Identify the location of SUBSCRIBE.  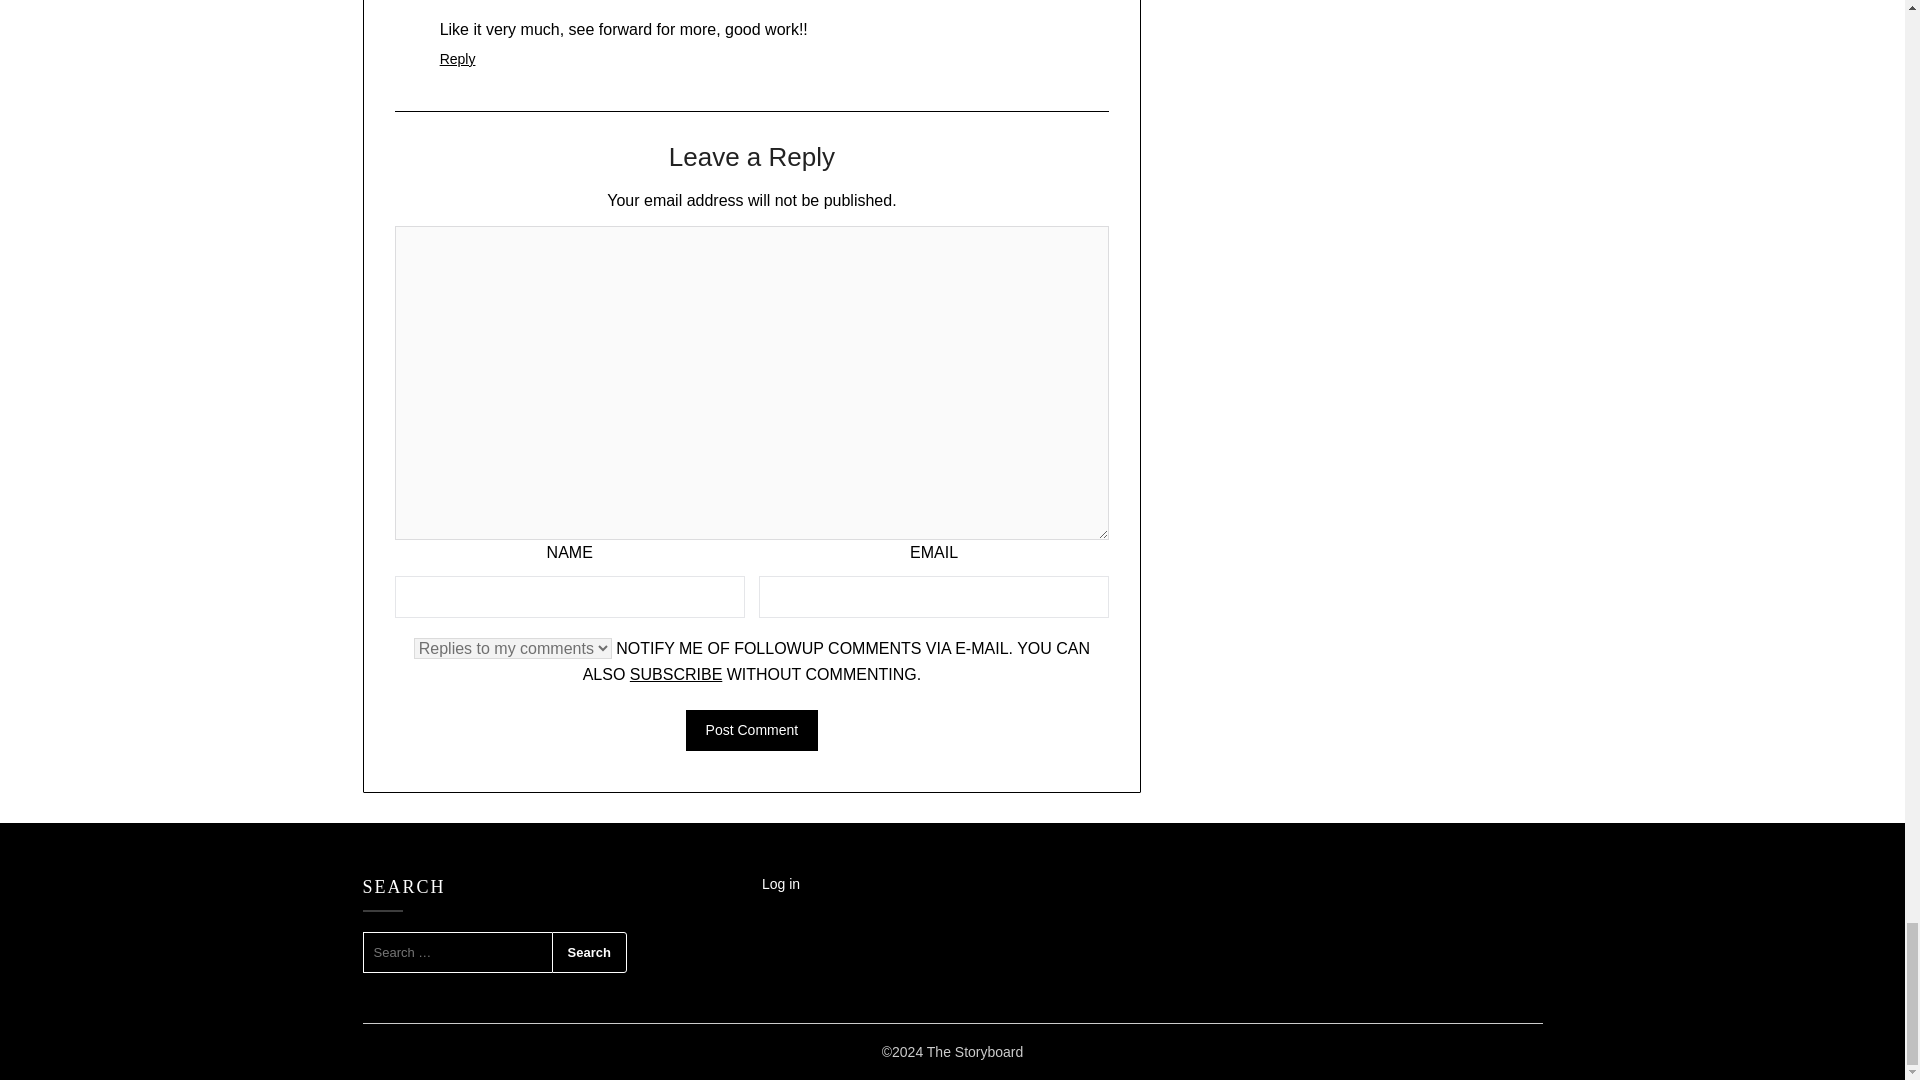
(675, 674).